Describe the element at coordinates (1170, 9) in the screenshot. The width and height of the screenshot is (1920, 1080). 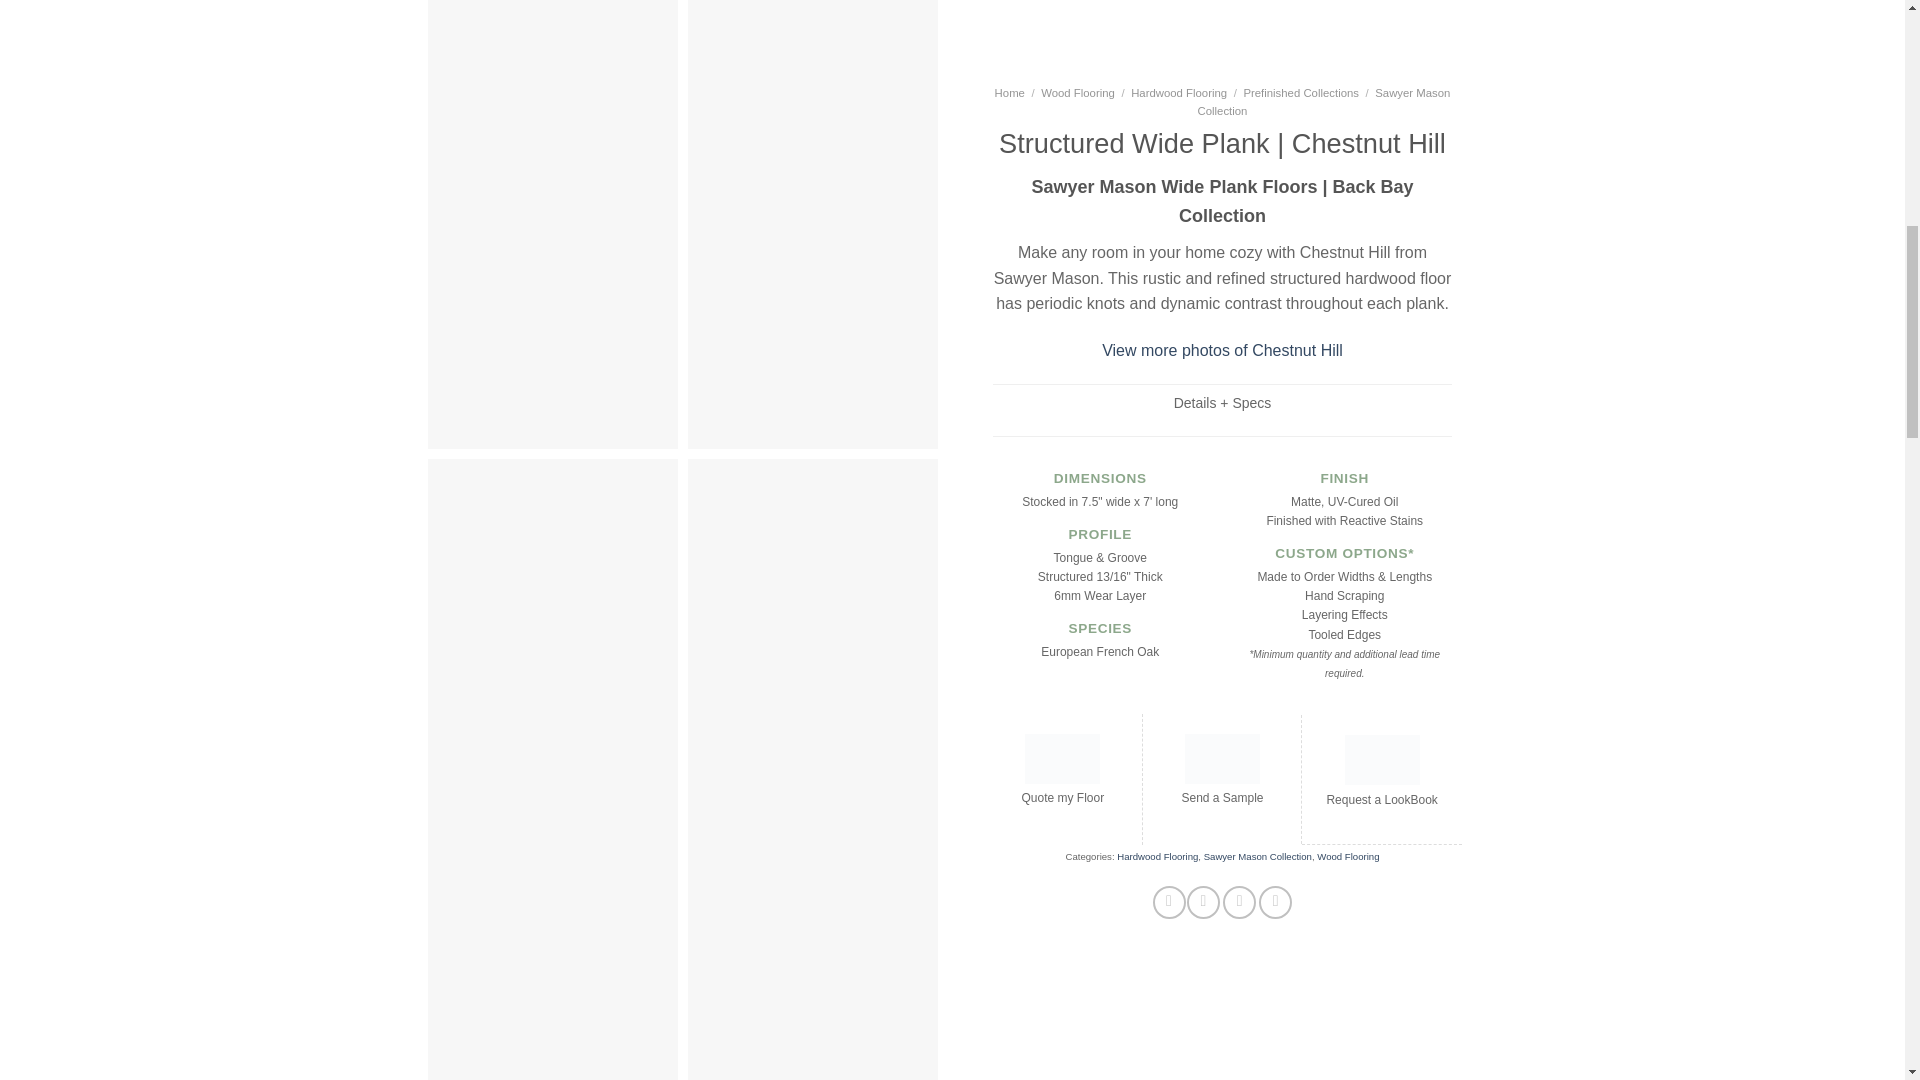
I see `Share on Facebook` at that location.